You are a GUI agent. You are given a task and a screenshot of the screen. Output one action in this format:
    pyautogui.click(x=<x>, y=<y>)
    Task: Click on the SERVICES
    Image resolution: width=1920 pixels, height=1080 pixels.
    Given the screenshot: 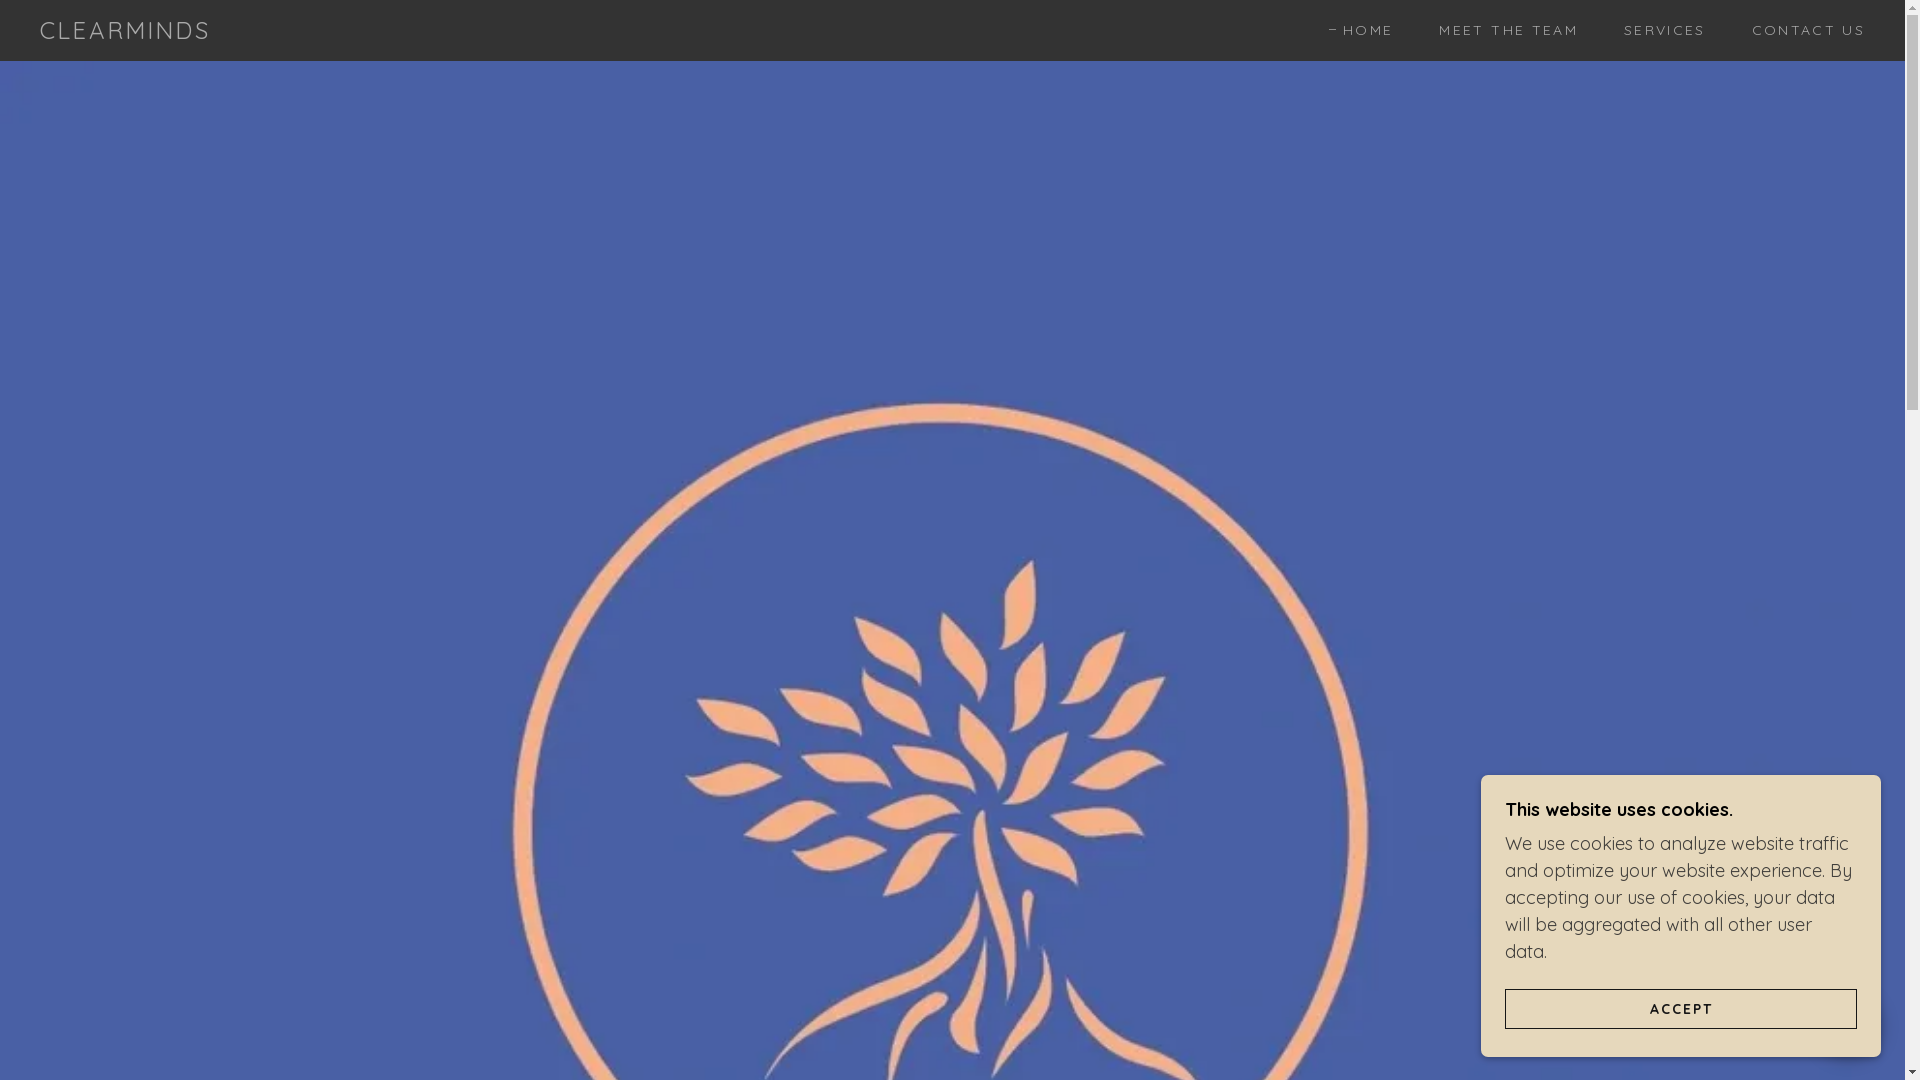 What is the action you would take?
    pyautogui.click(x=1658, y=30)
    